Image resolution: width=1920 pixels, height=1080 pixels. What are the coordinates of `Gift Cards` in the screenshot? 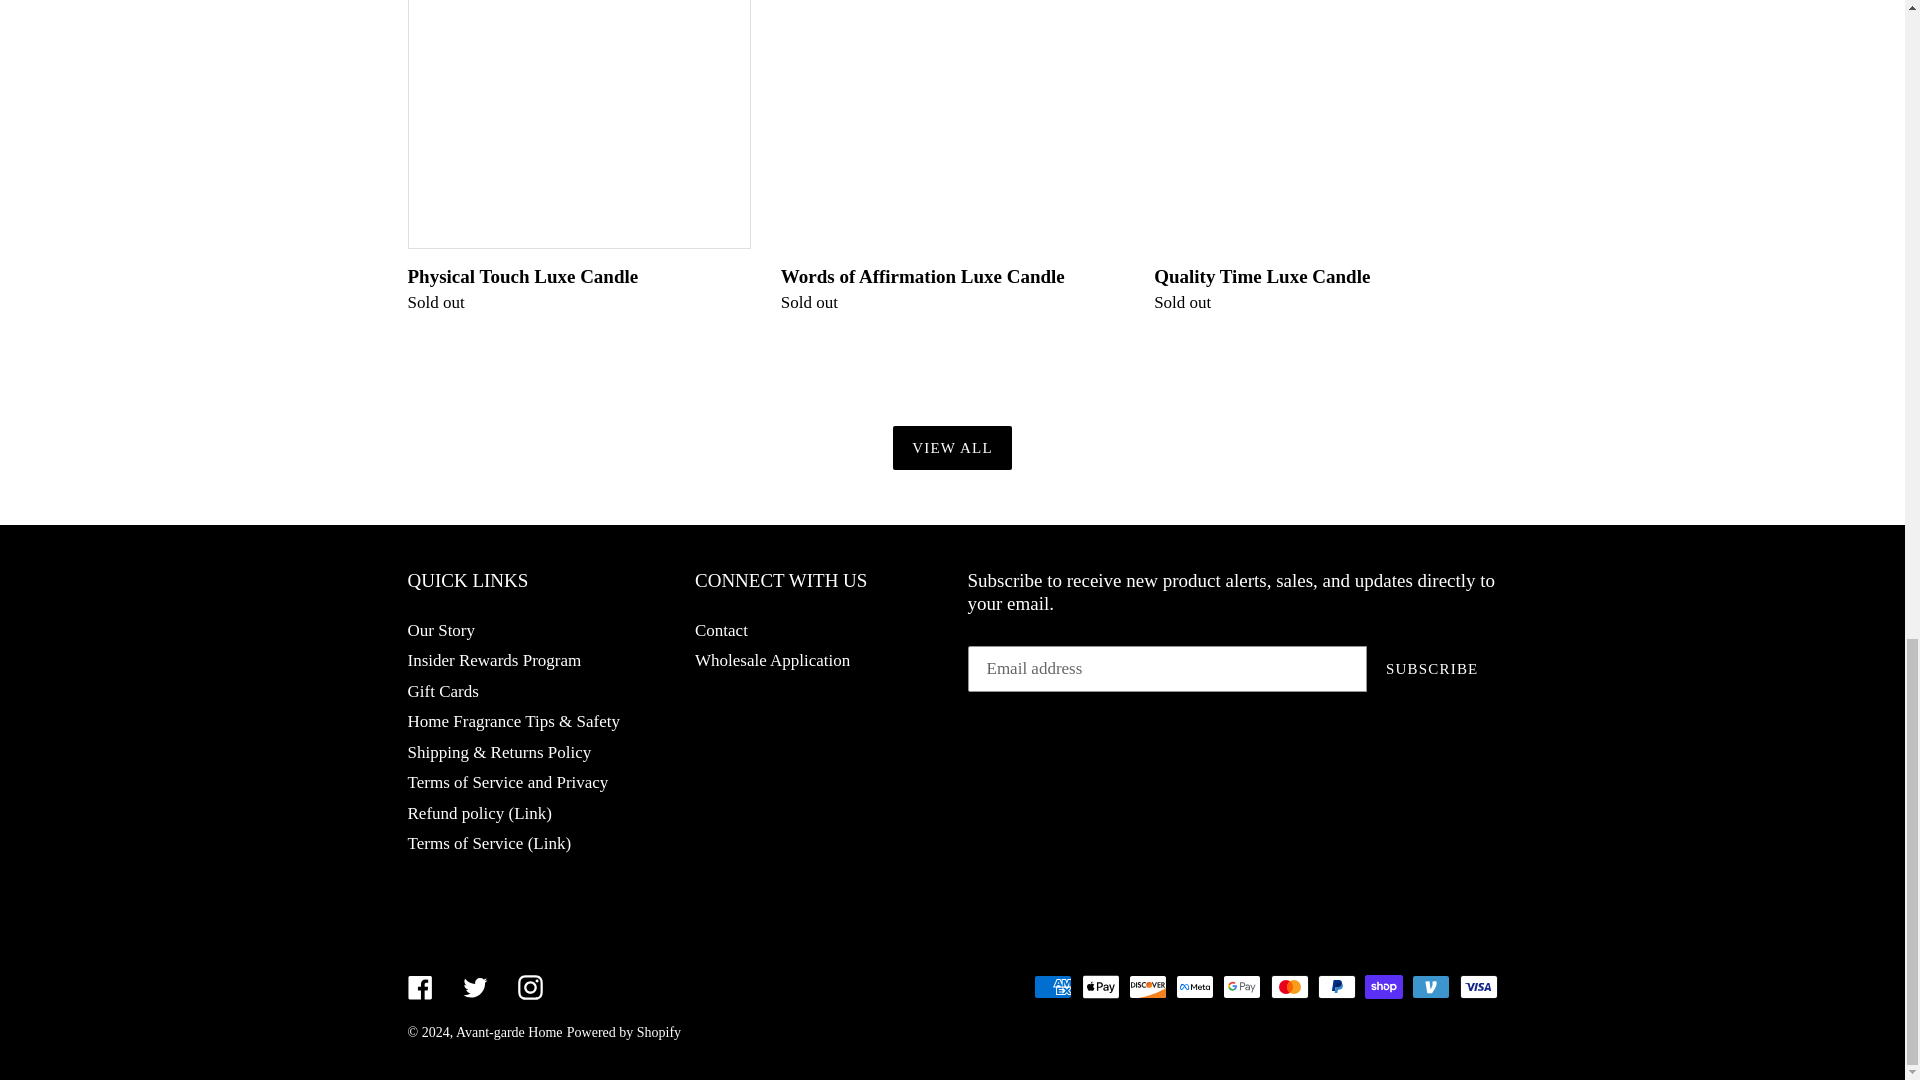 It's located at (442, 690).